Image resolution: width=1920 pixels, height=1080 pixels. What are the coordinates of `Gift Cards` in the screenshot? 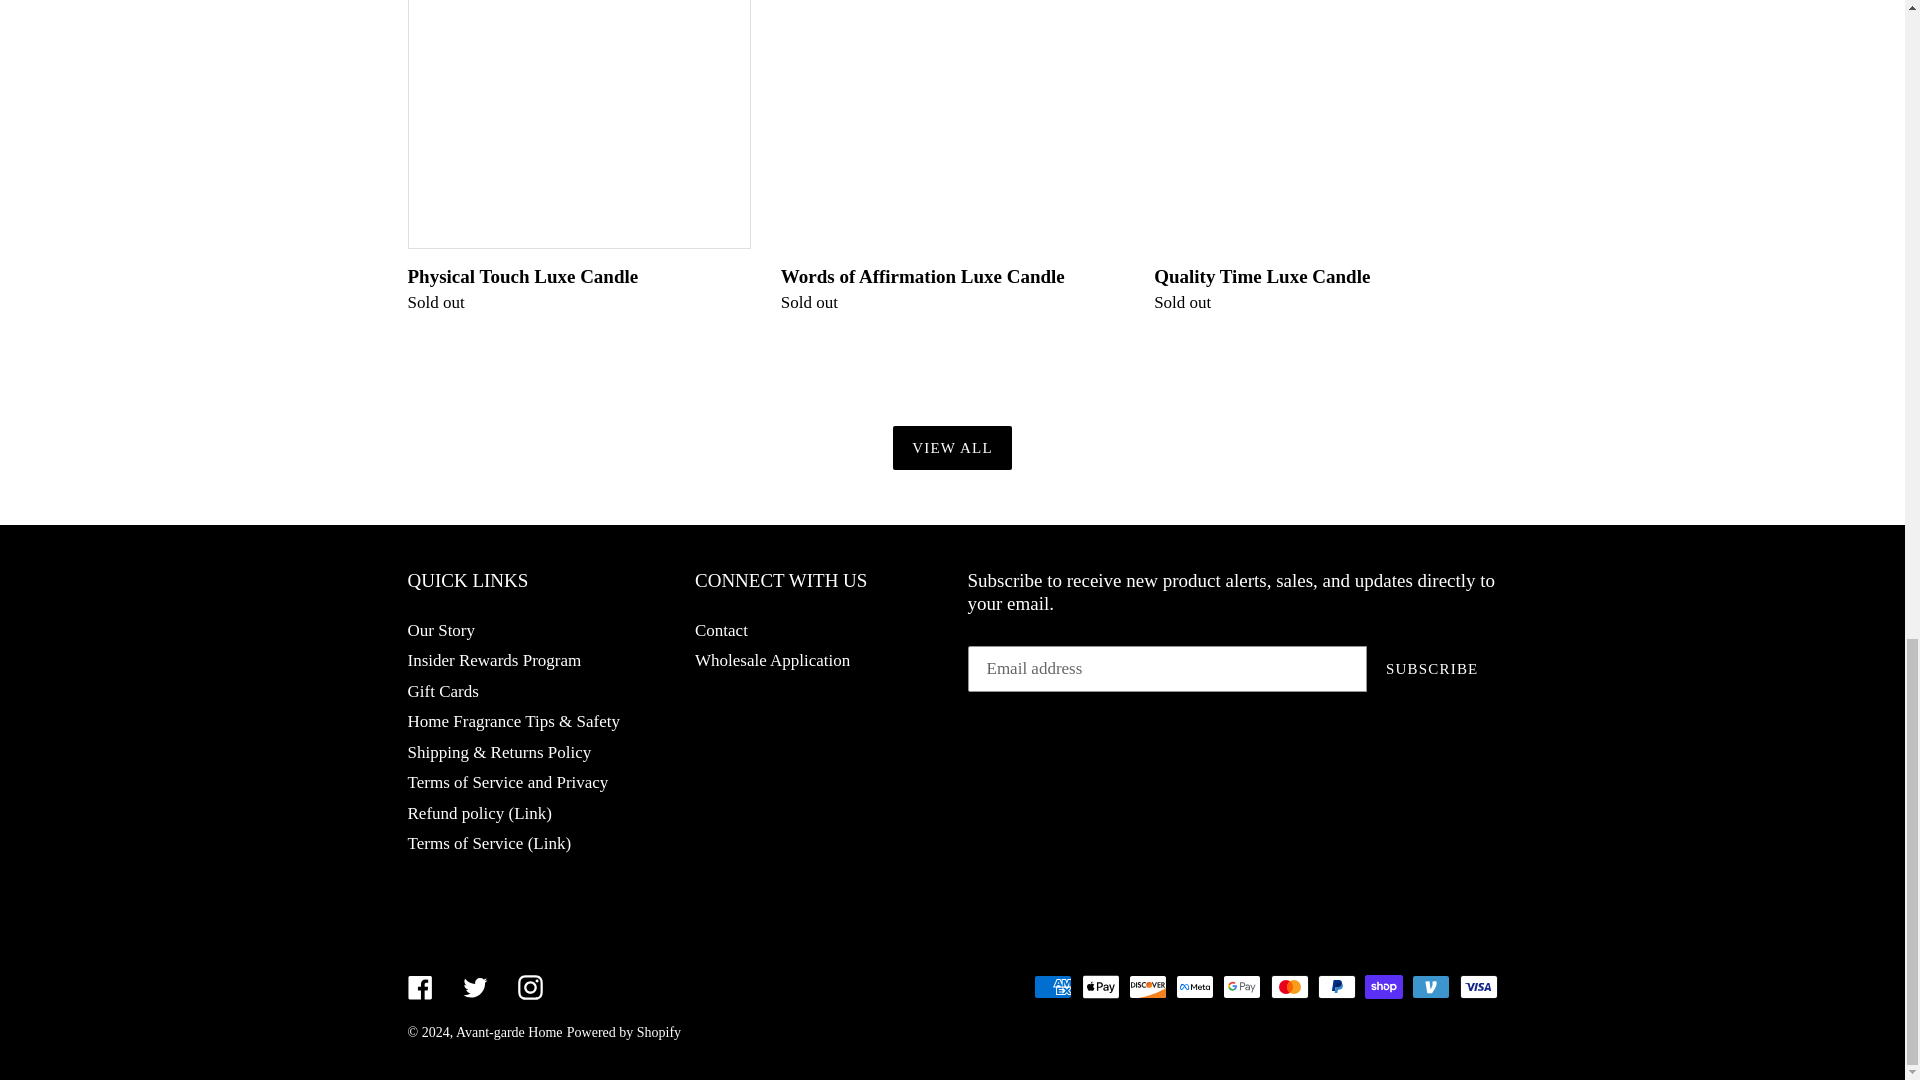 It's located at (442, 690).